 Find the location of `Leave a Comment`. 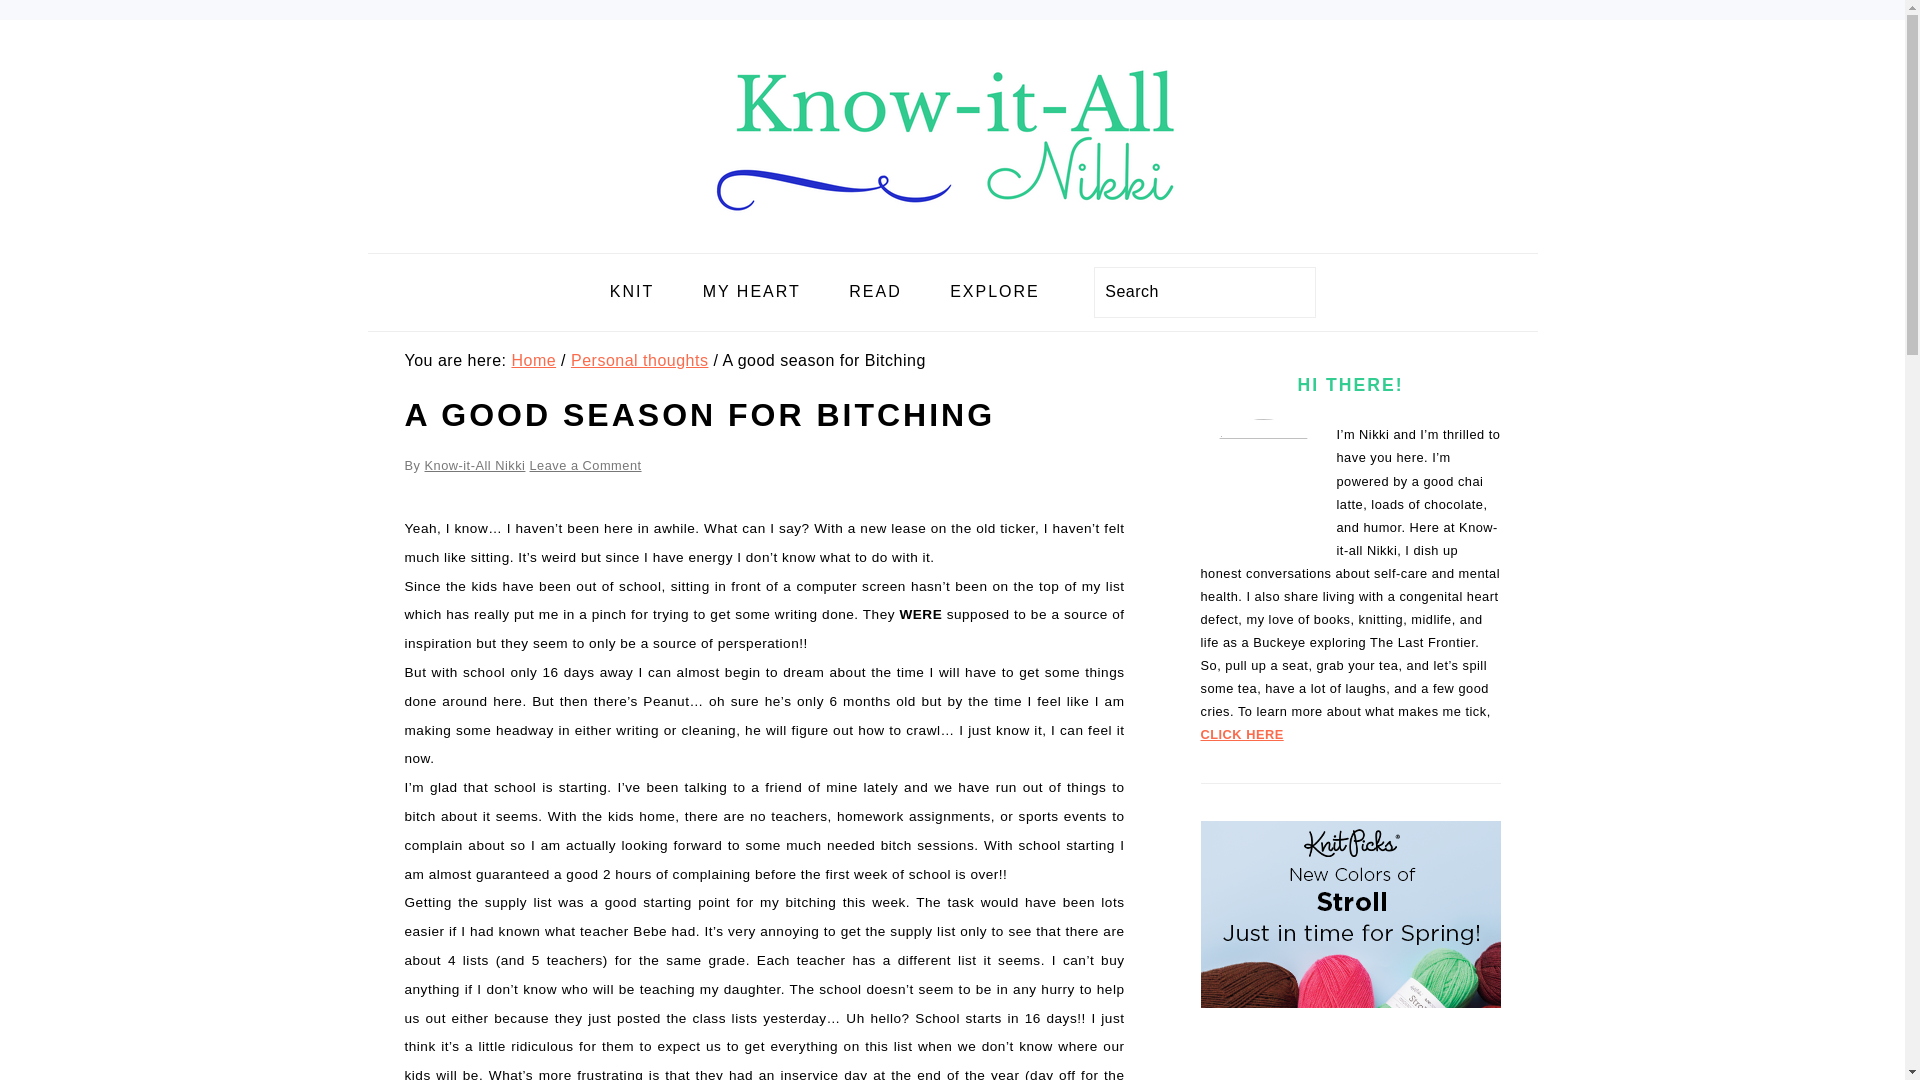

Leave a Comment is located at coordinates (585, 465).